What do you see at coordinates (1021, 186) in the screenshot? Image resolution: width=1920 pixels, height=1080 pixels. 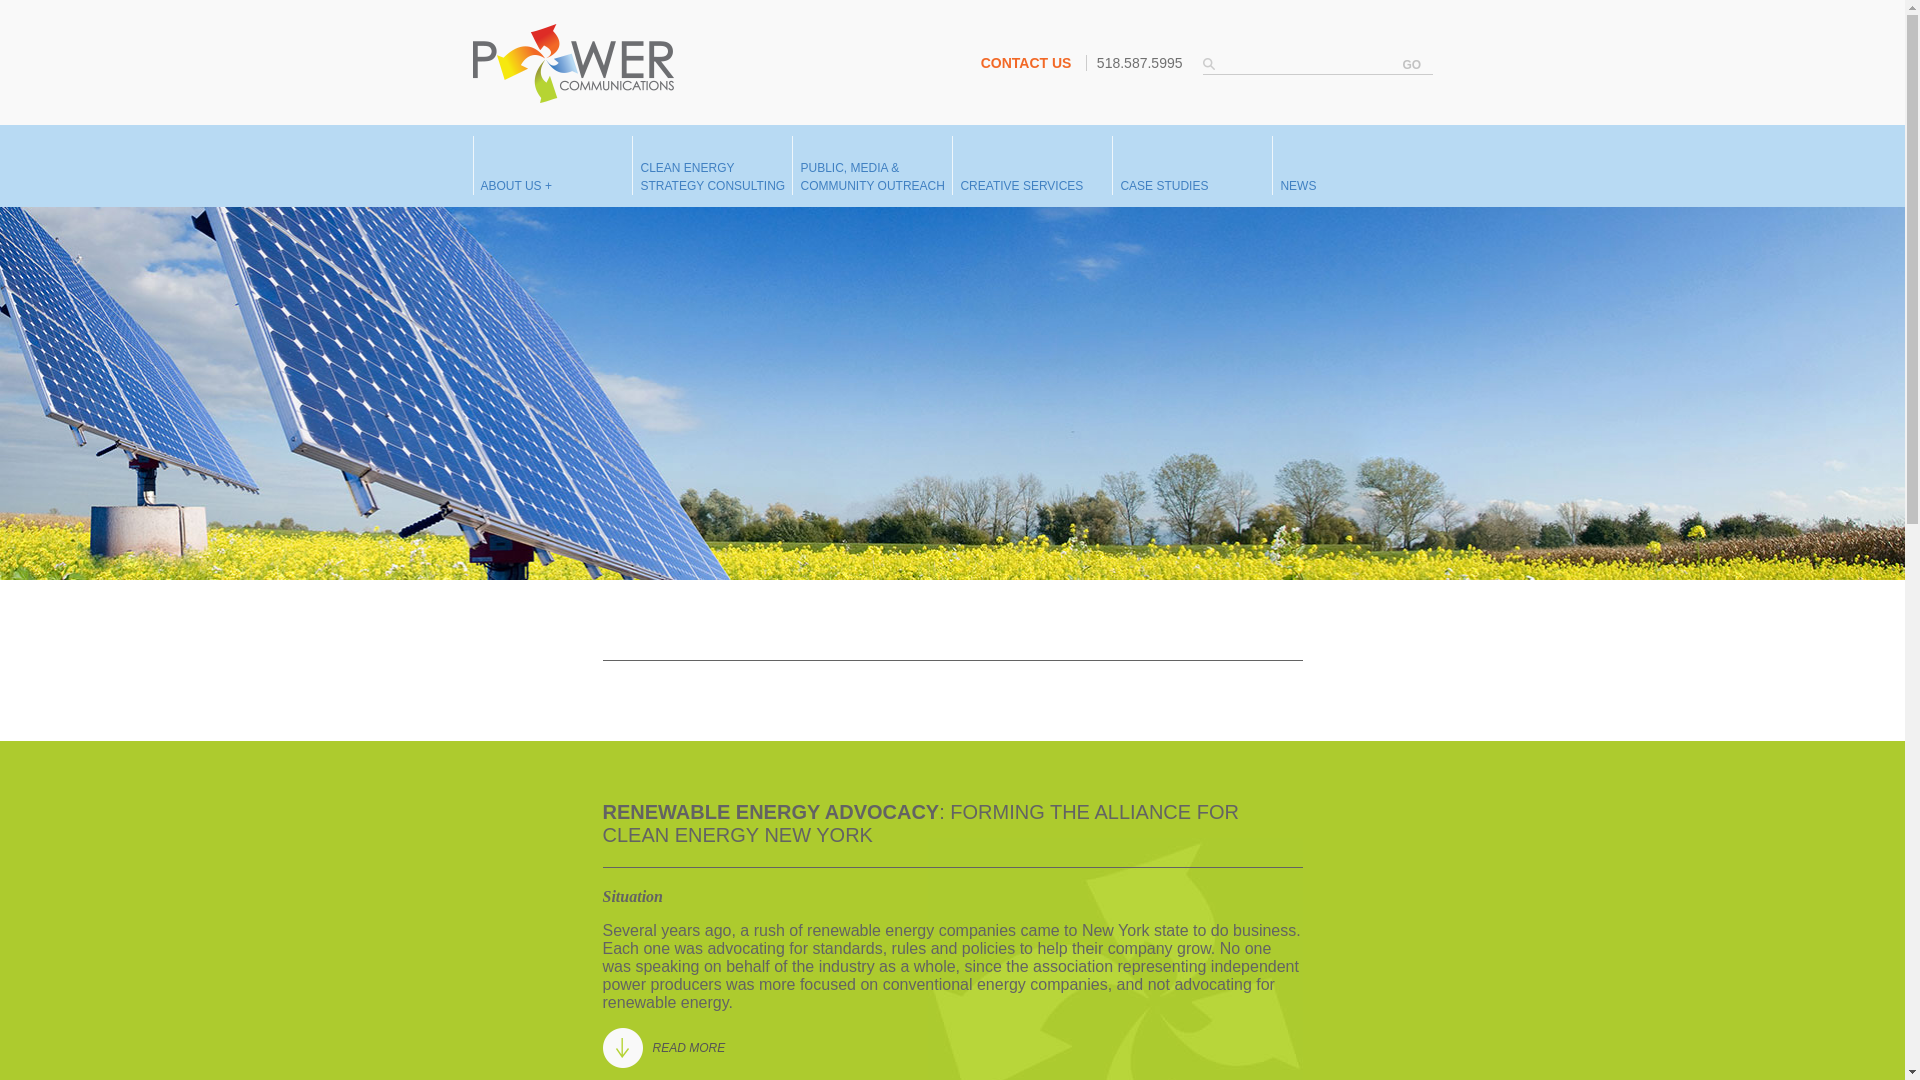 I see `CREATIVE SERVICES` at bounding box center [1021, 186].